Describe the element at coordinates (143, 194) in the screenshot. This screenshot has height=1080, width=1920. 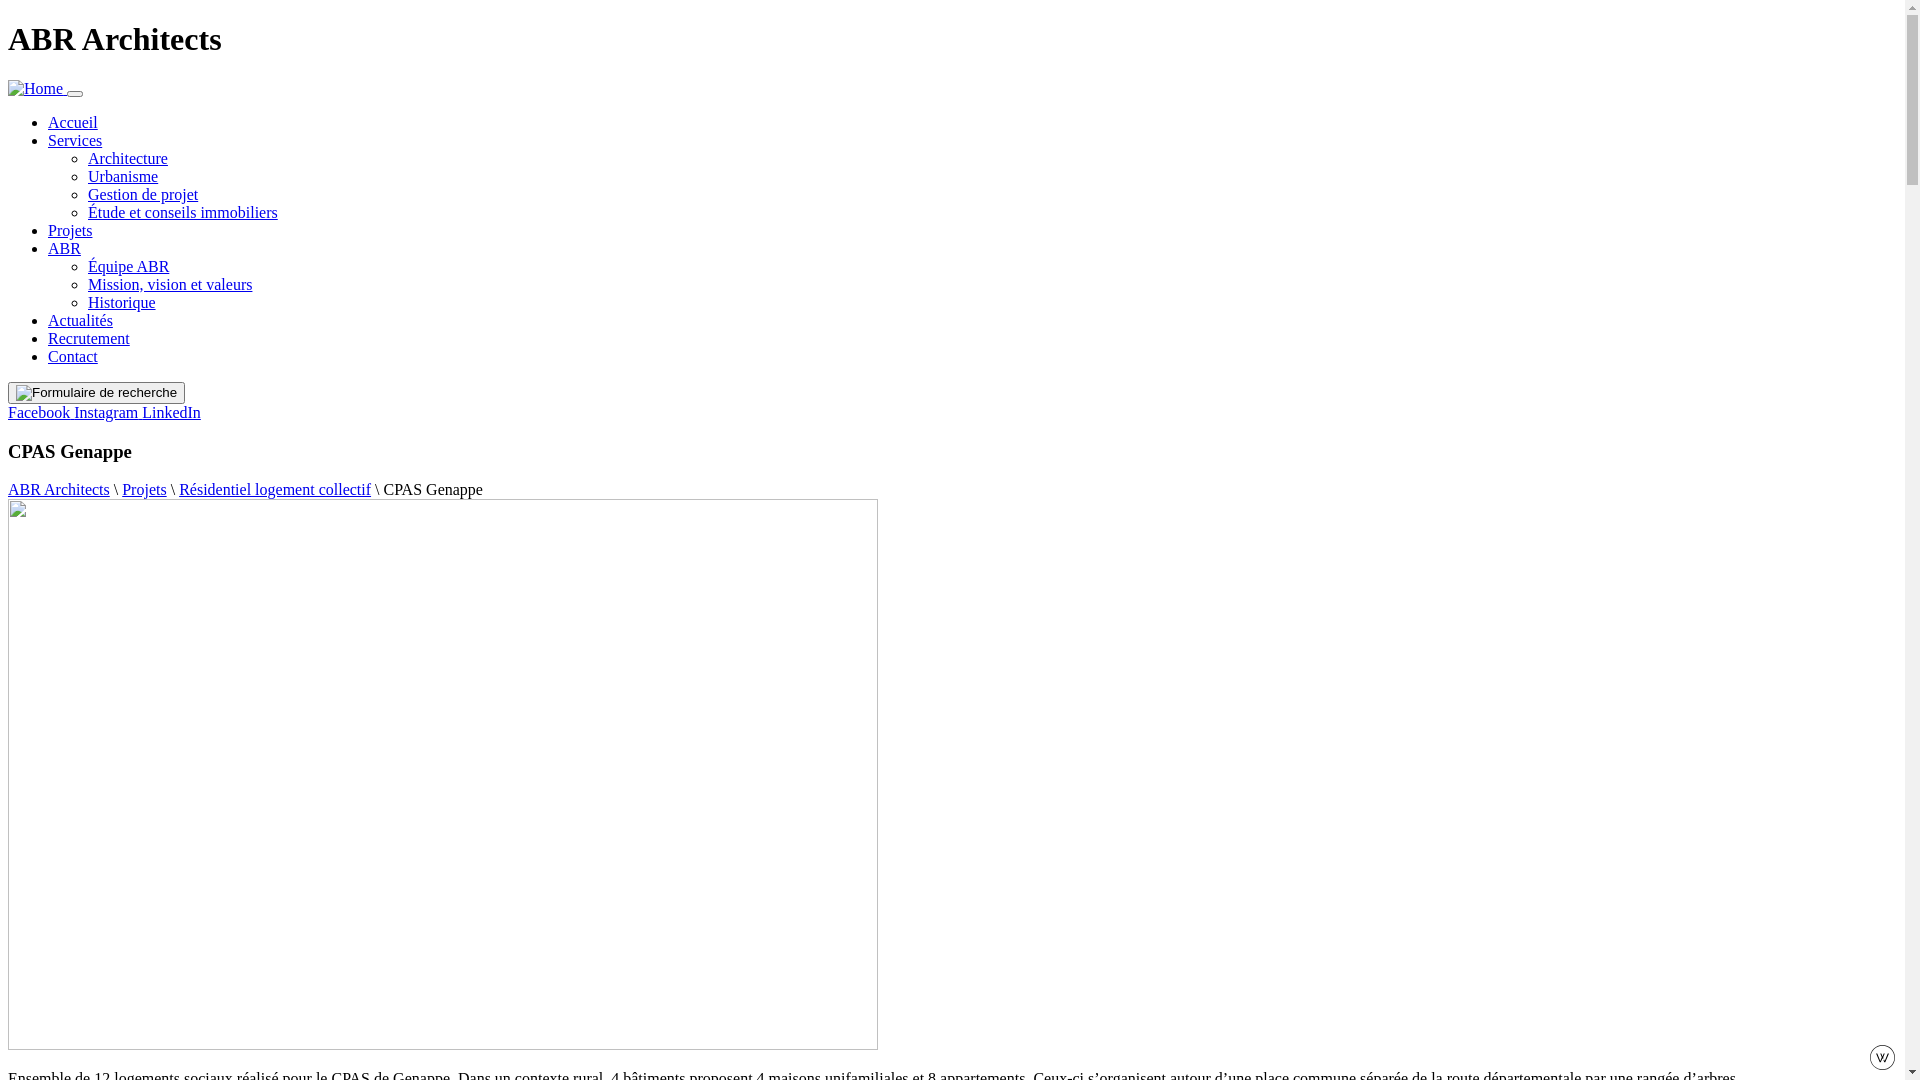
I see `Gestion de projet` at that location.